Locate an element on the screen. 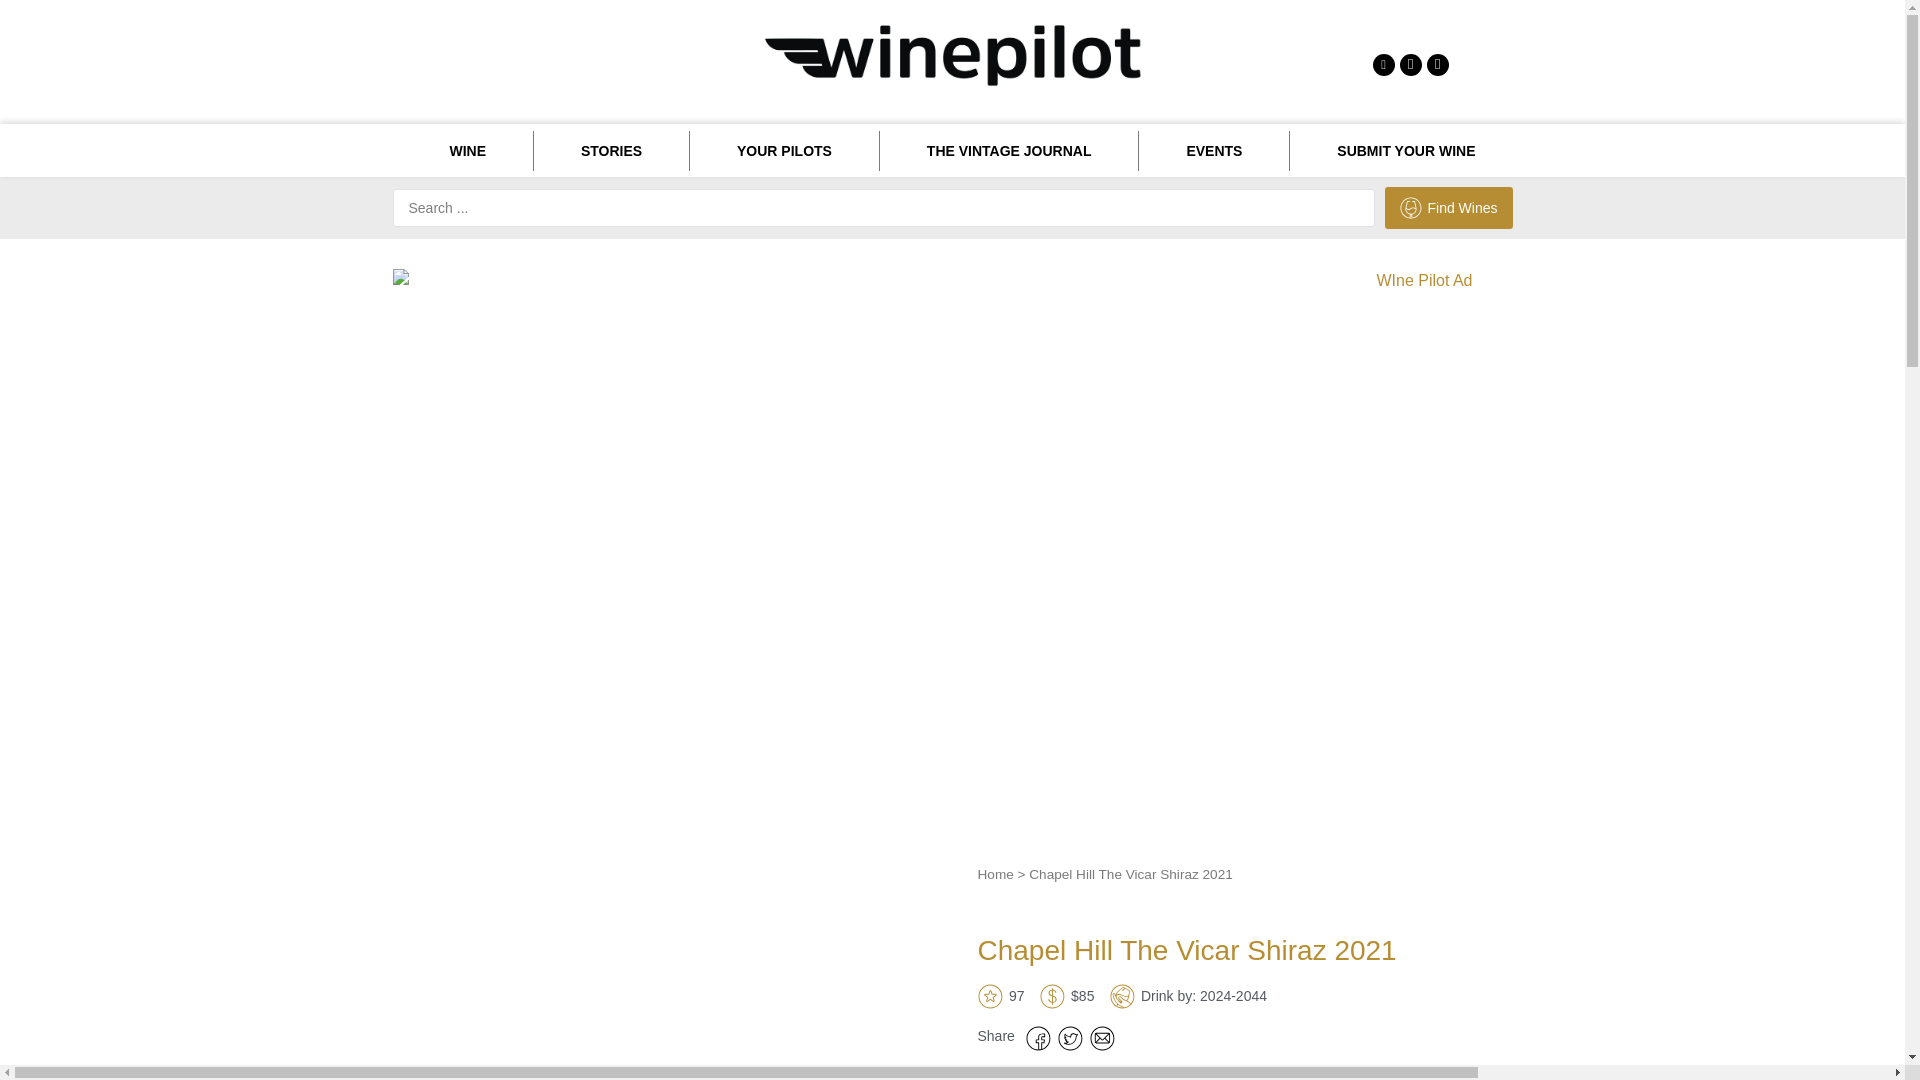  Find Wines is located at coordinates (1448, 207).